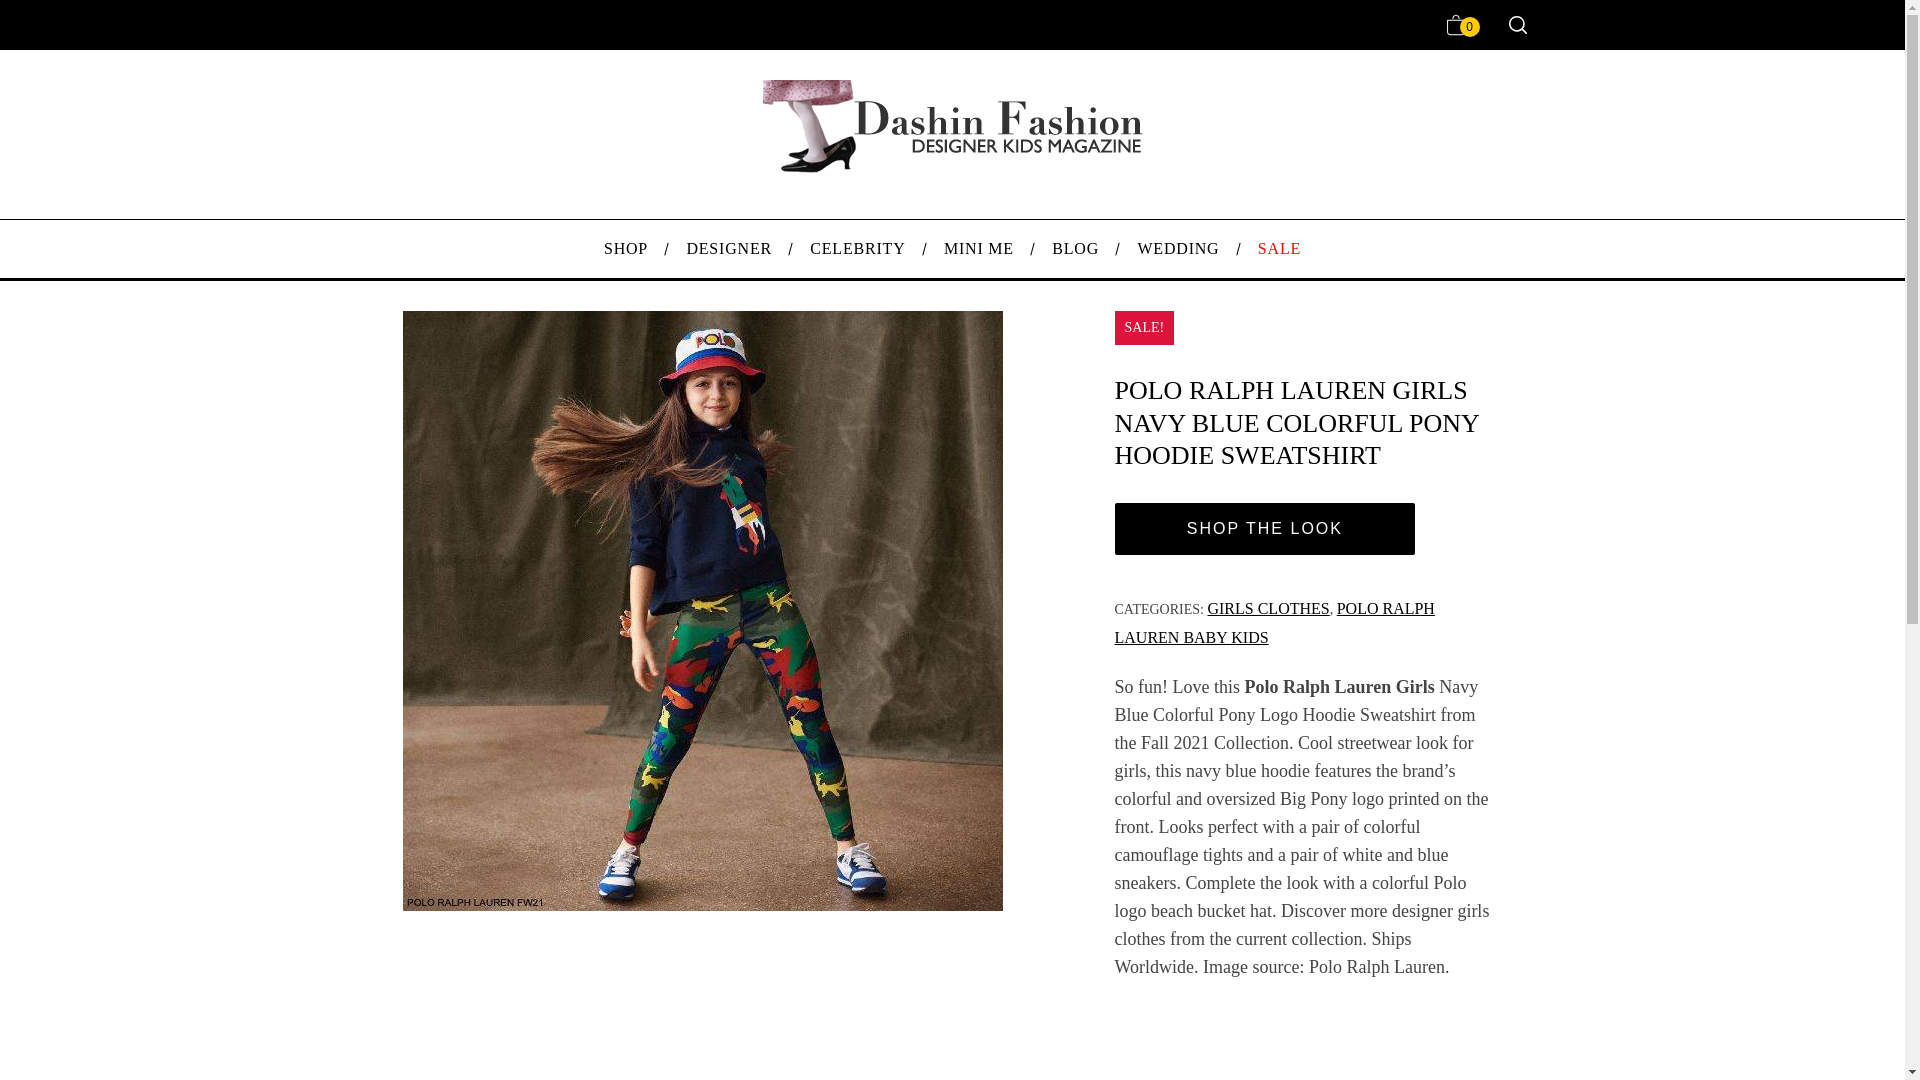  I want to click on MINI ME, so click(978, 248).